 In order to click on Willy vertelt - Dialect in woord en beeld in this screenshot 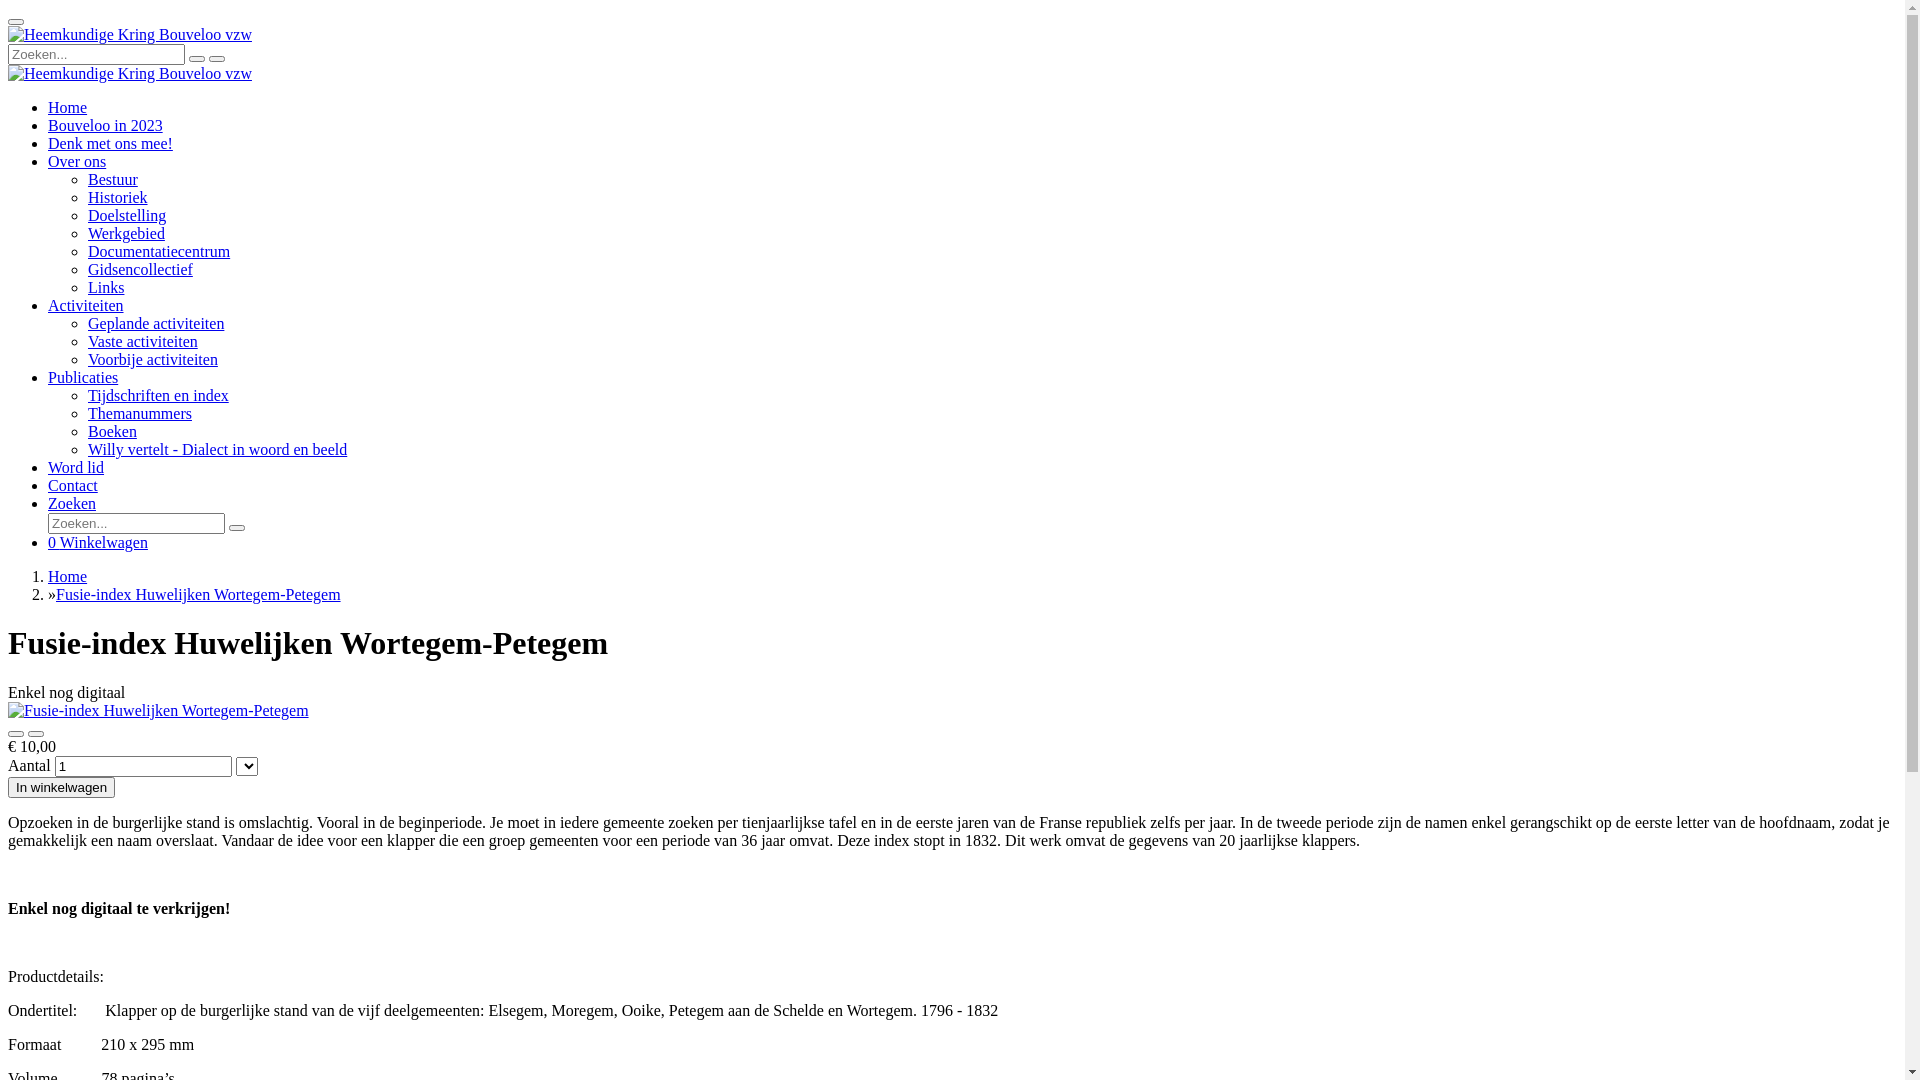, I will do `click(218, 450)`.